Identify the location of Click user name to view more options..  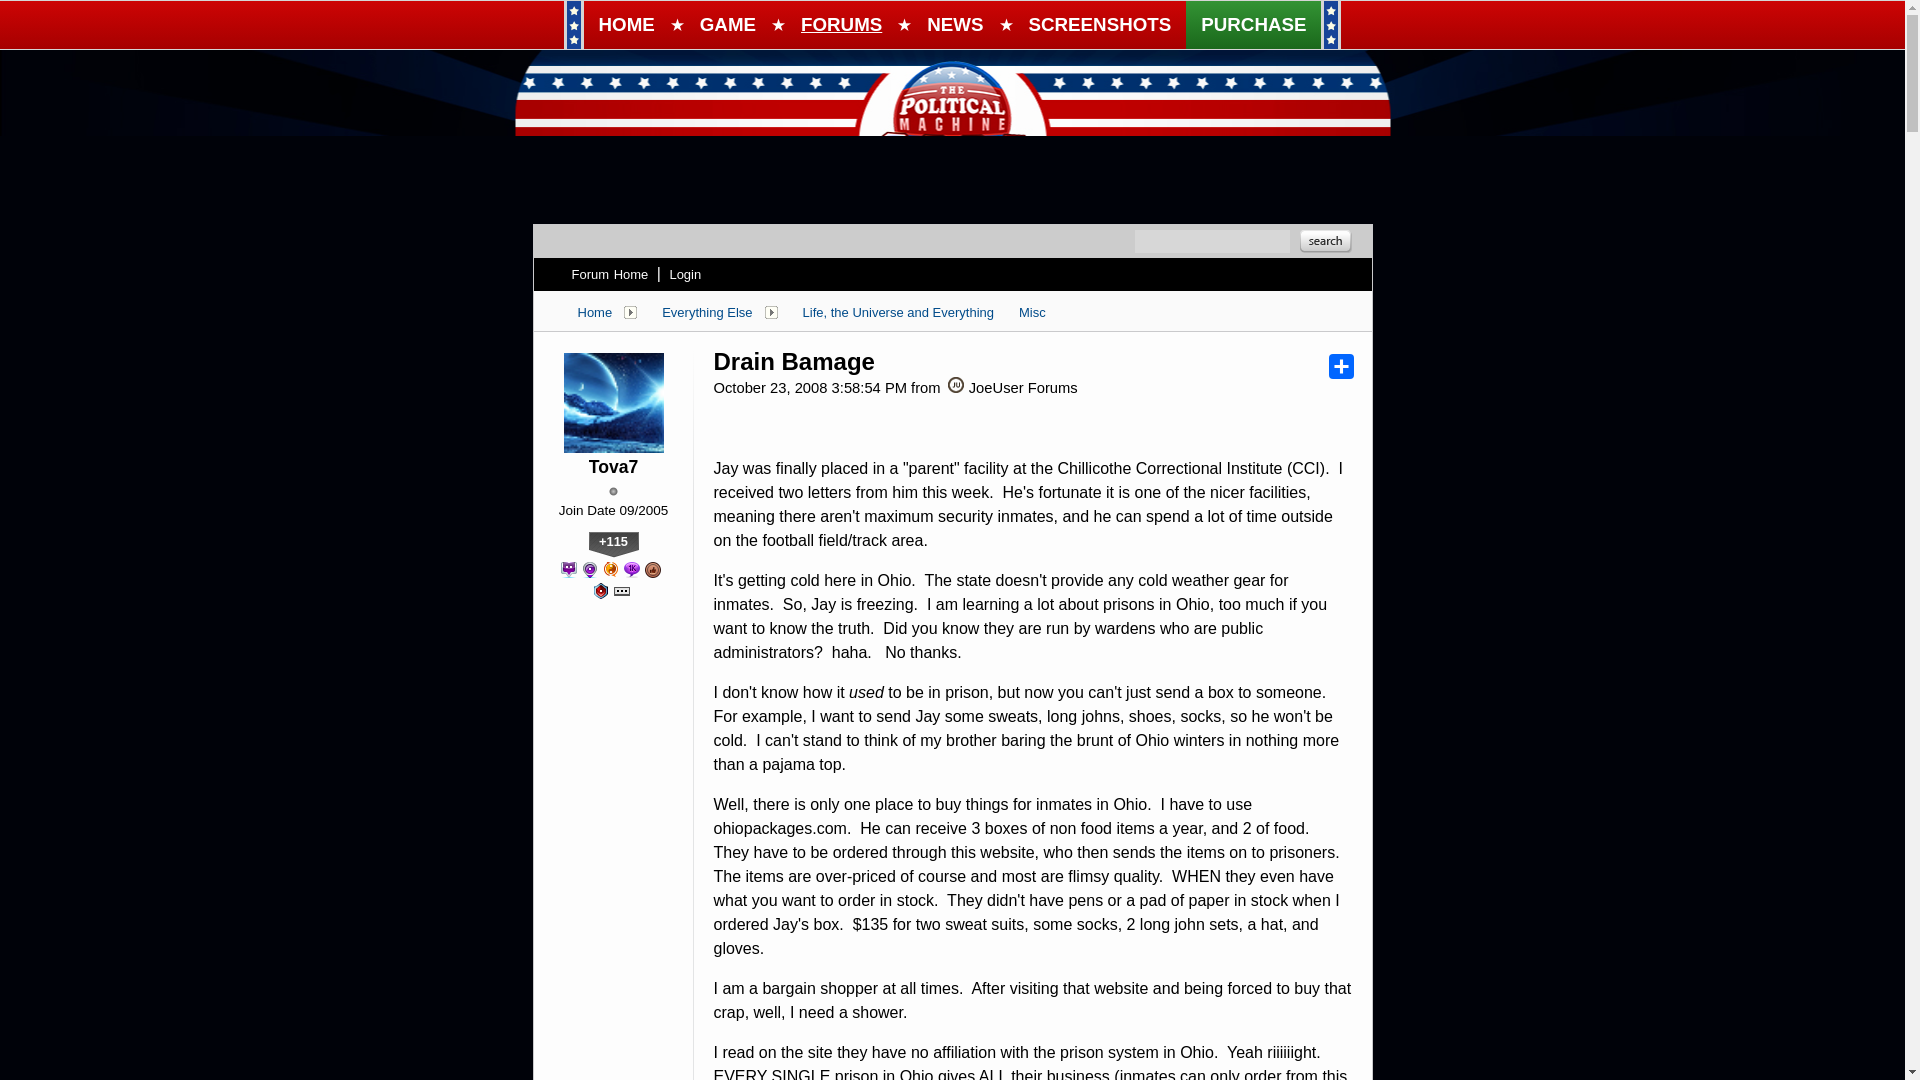
(614, 467).